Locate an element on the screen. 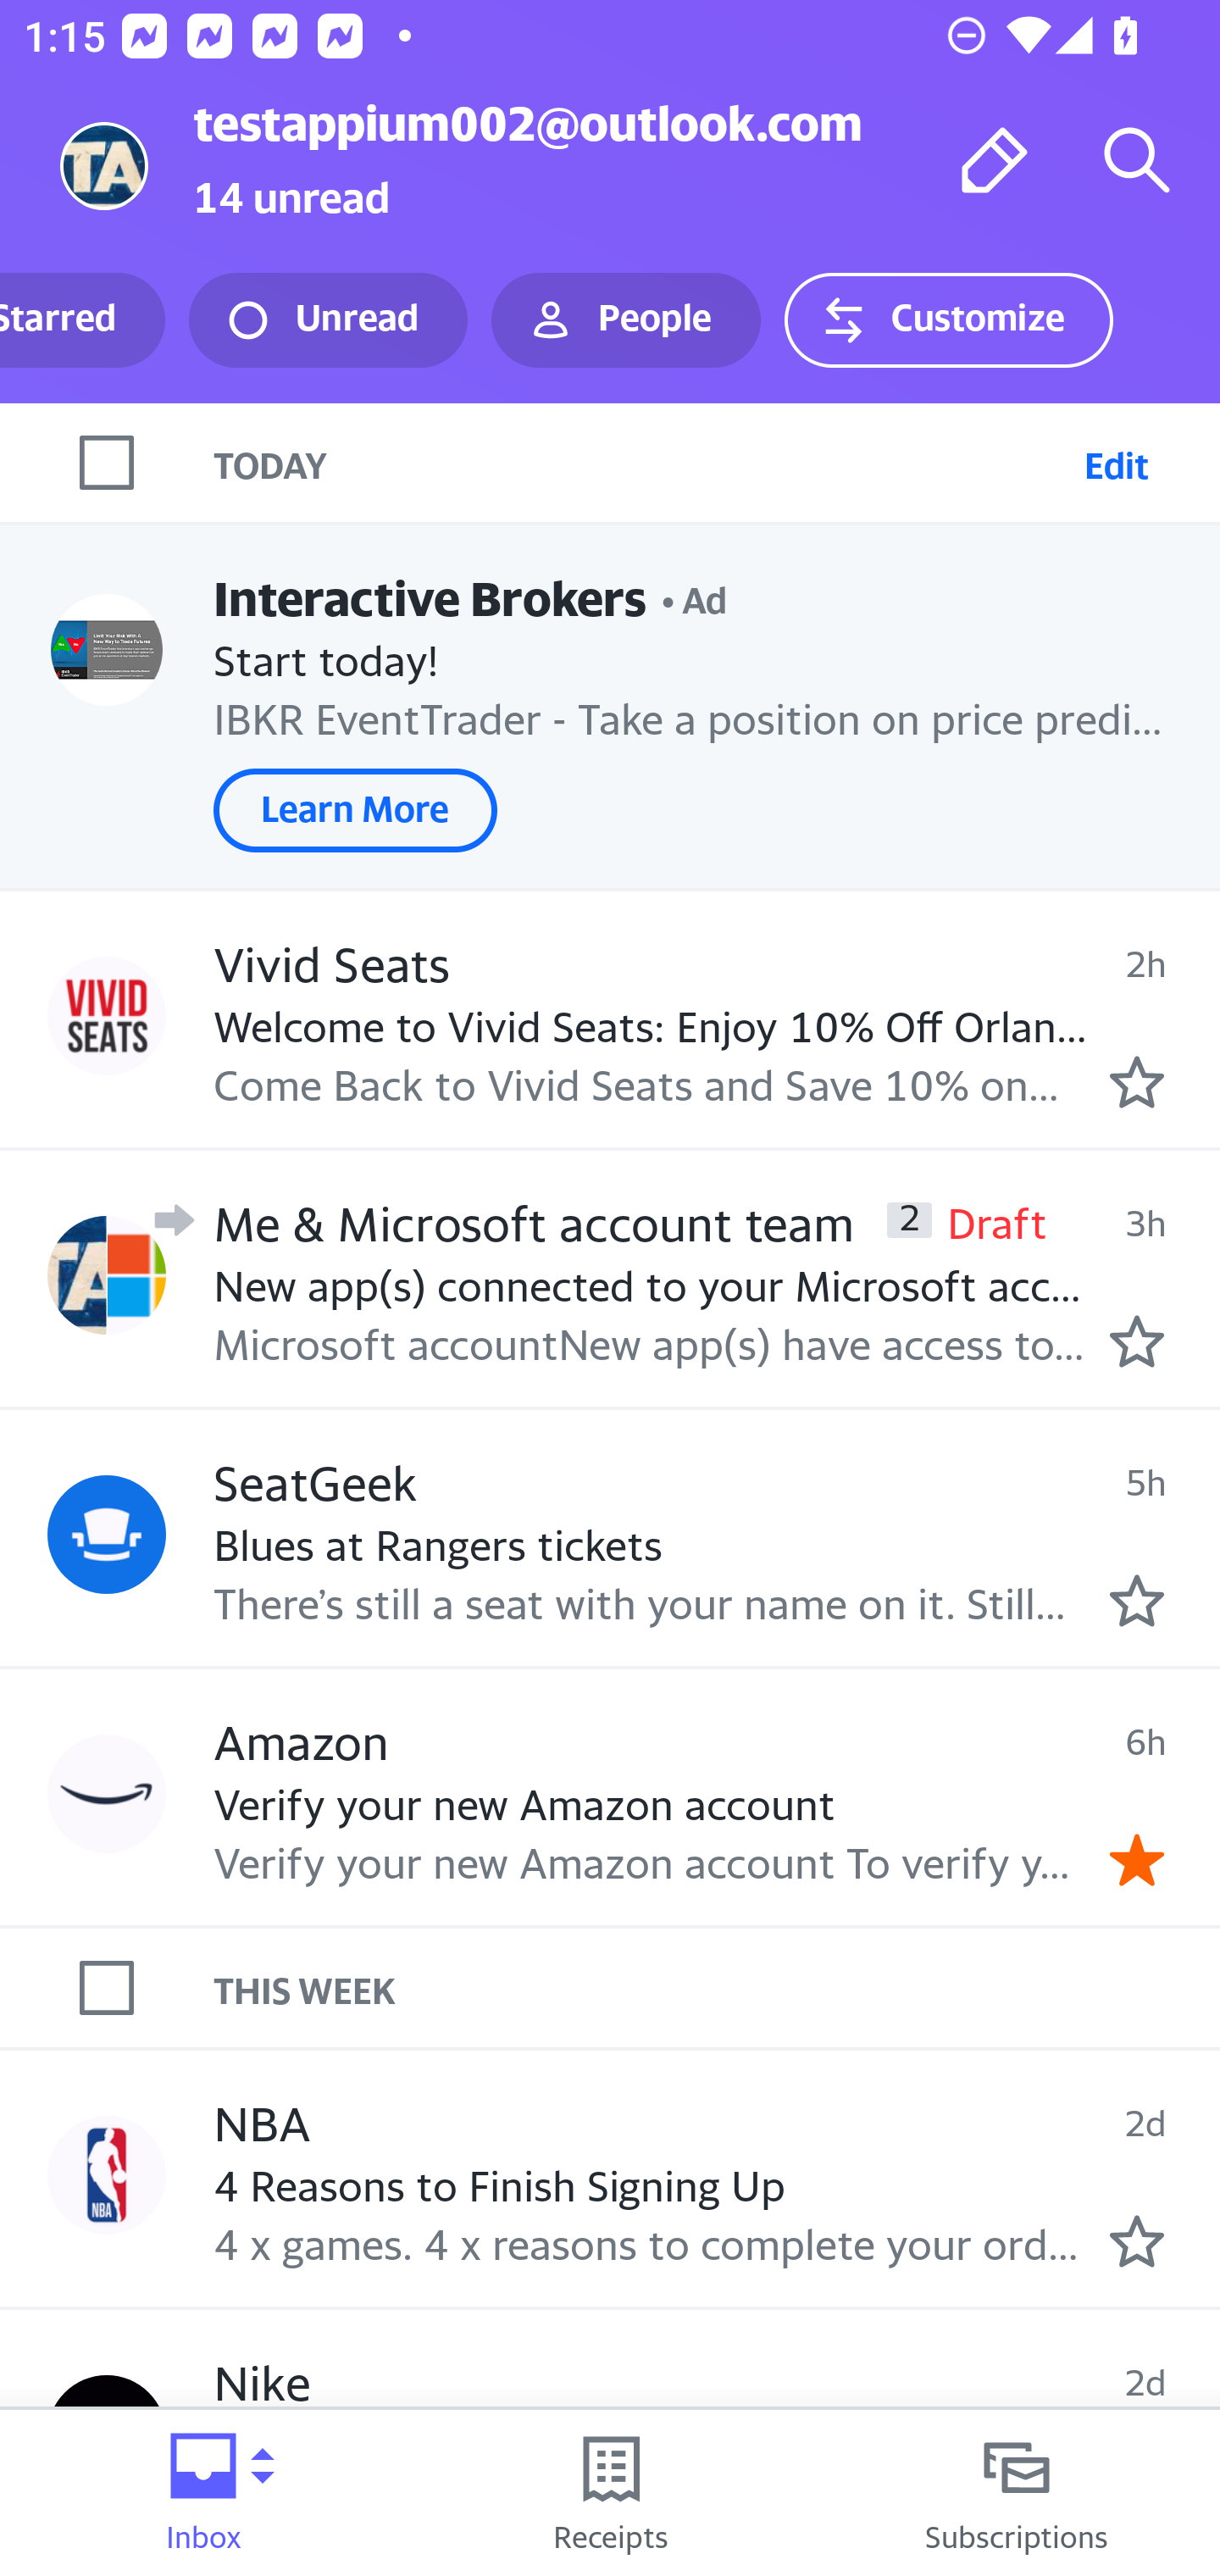 The height and width of the screenshot is (2576, 1220). Receipts is located at coordinates (610, 2493).